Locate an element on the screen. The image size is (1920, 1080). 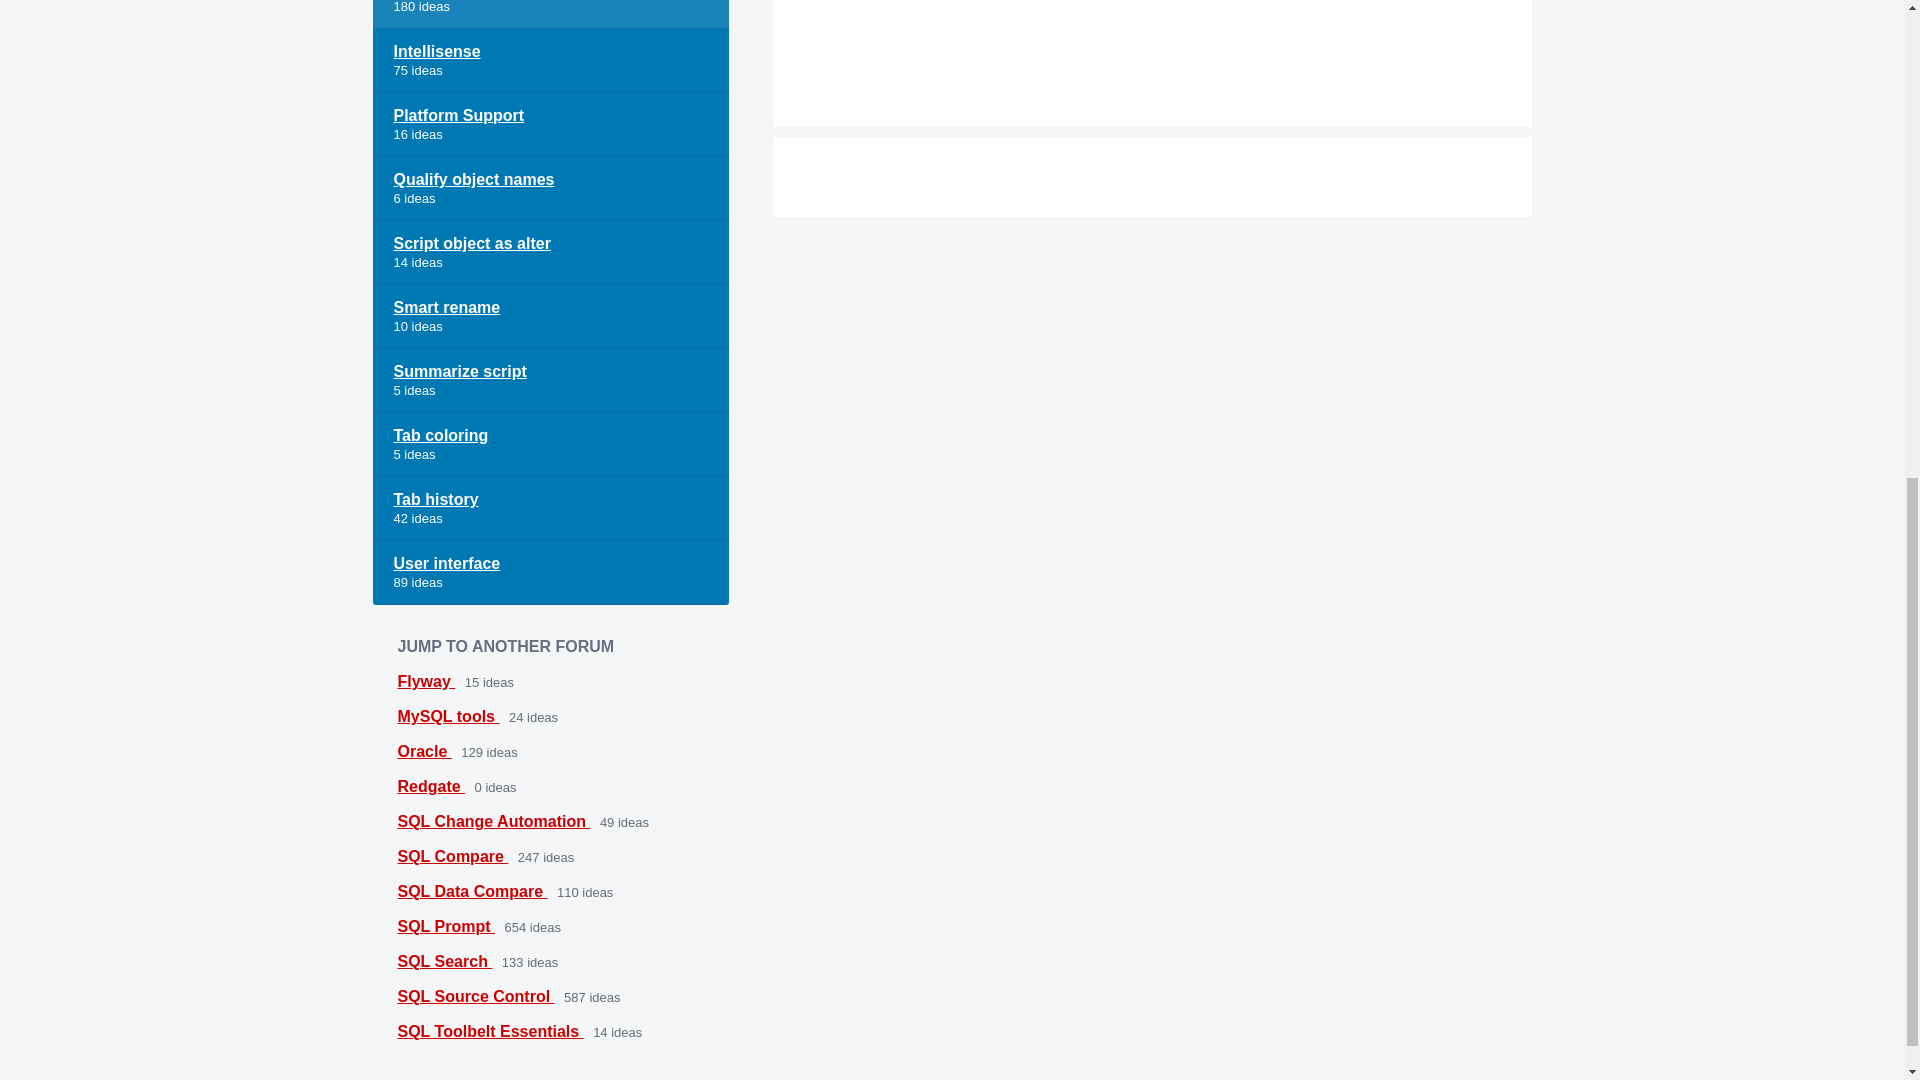
SQL Prompt is located at coordinates (446, 926).